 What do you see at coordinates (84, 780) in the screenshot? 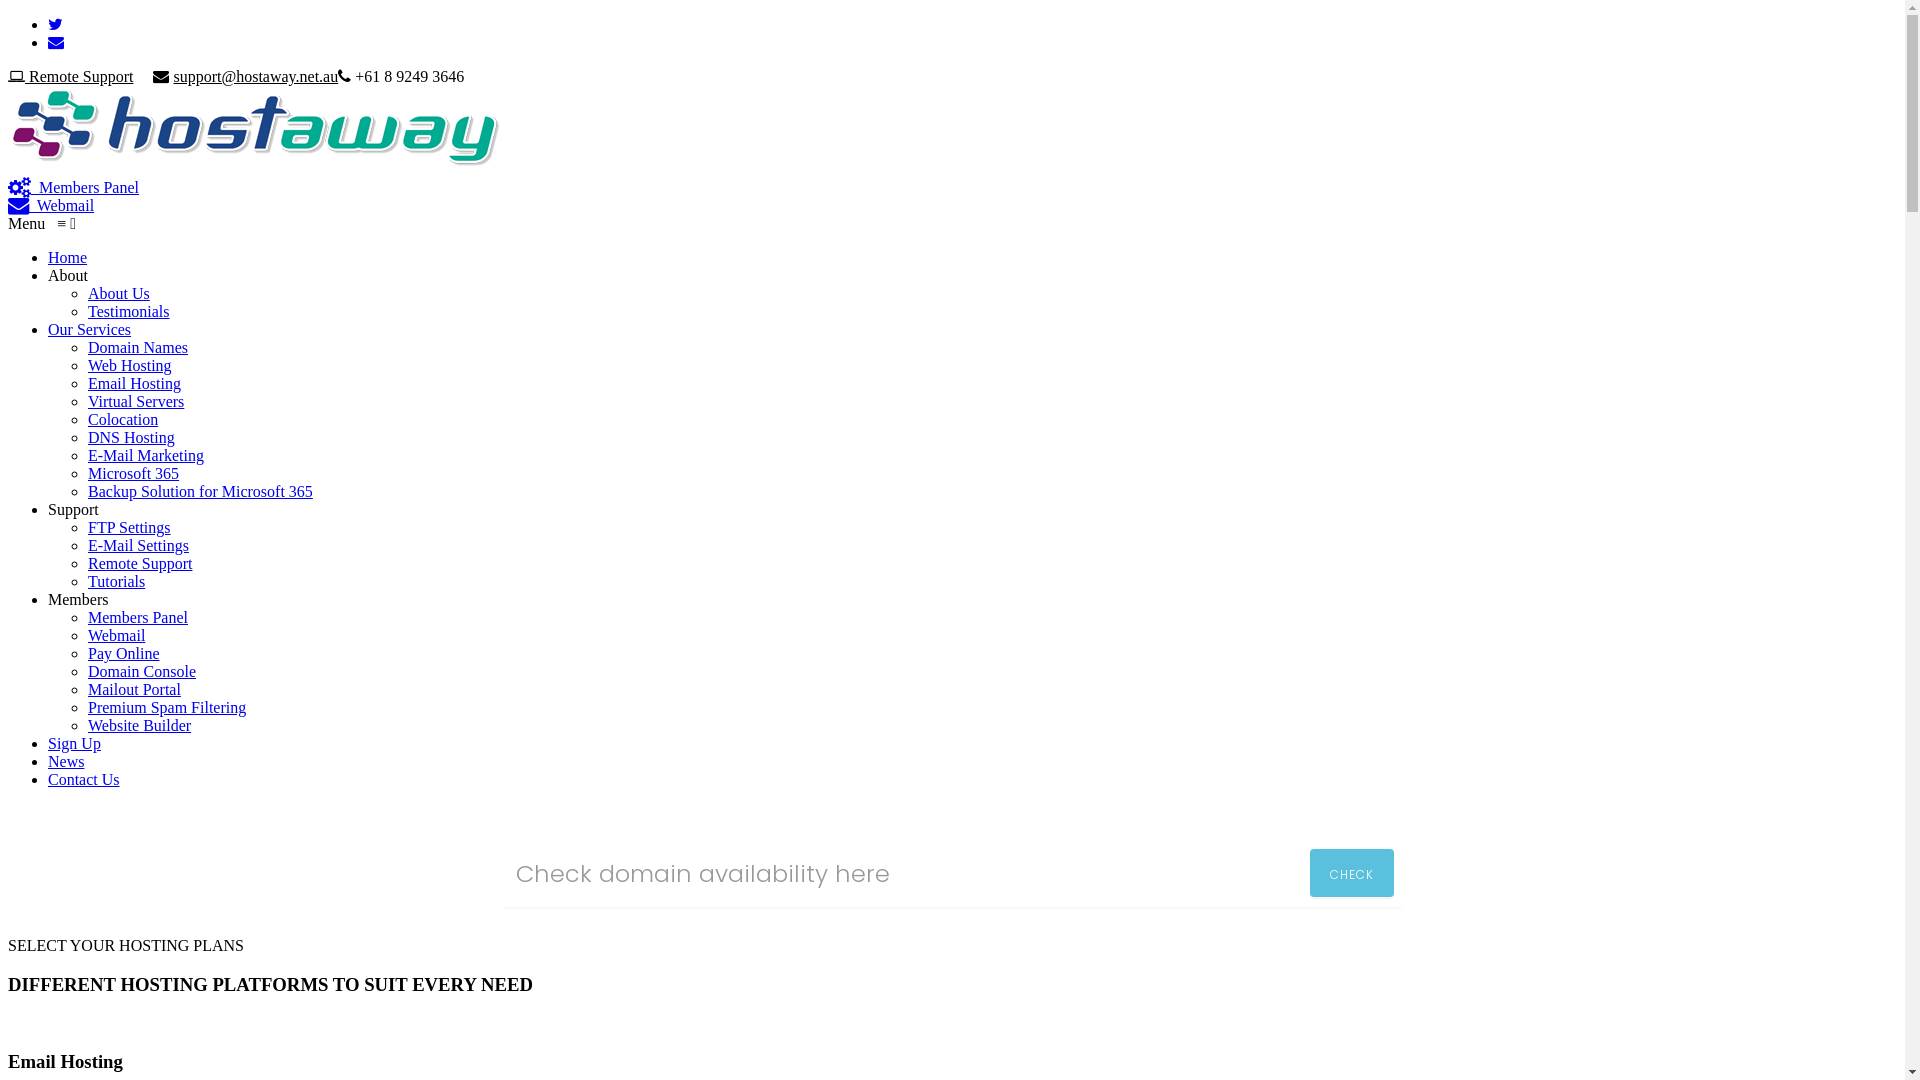
I see `Contact Us` at bounding box center [84, 780].